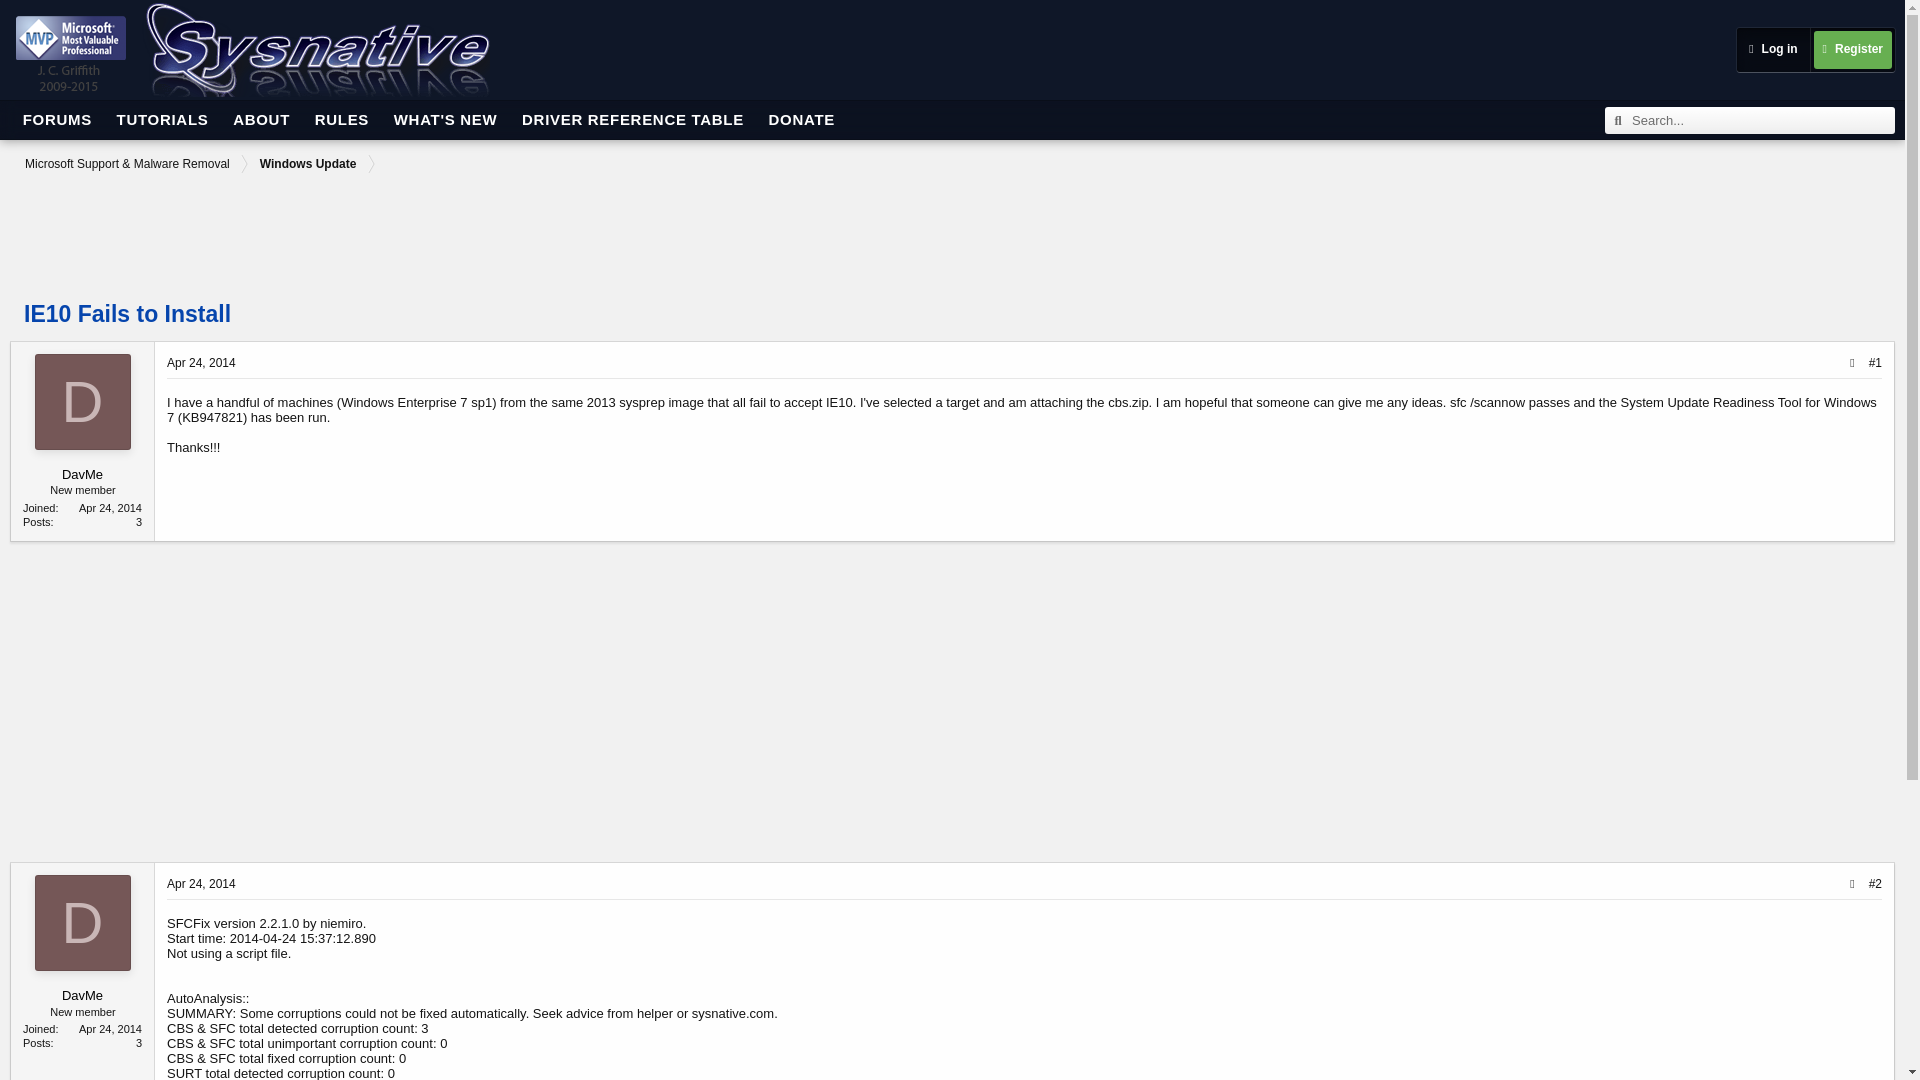 The image size is (1920, 1080). Describe the element at coordinates (801, 120) in the screenshot. I see `DONATE` at that location.